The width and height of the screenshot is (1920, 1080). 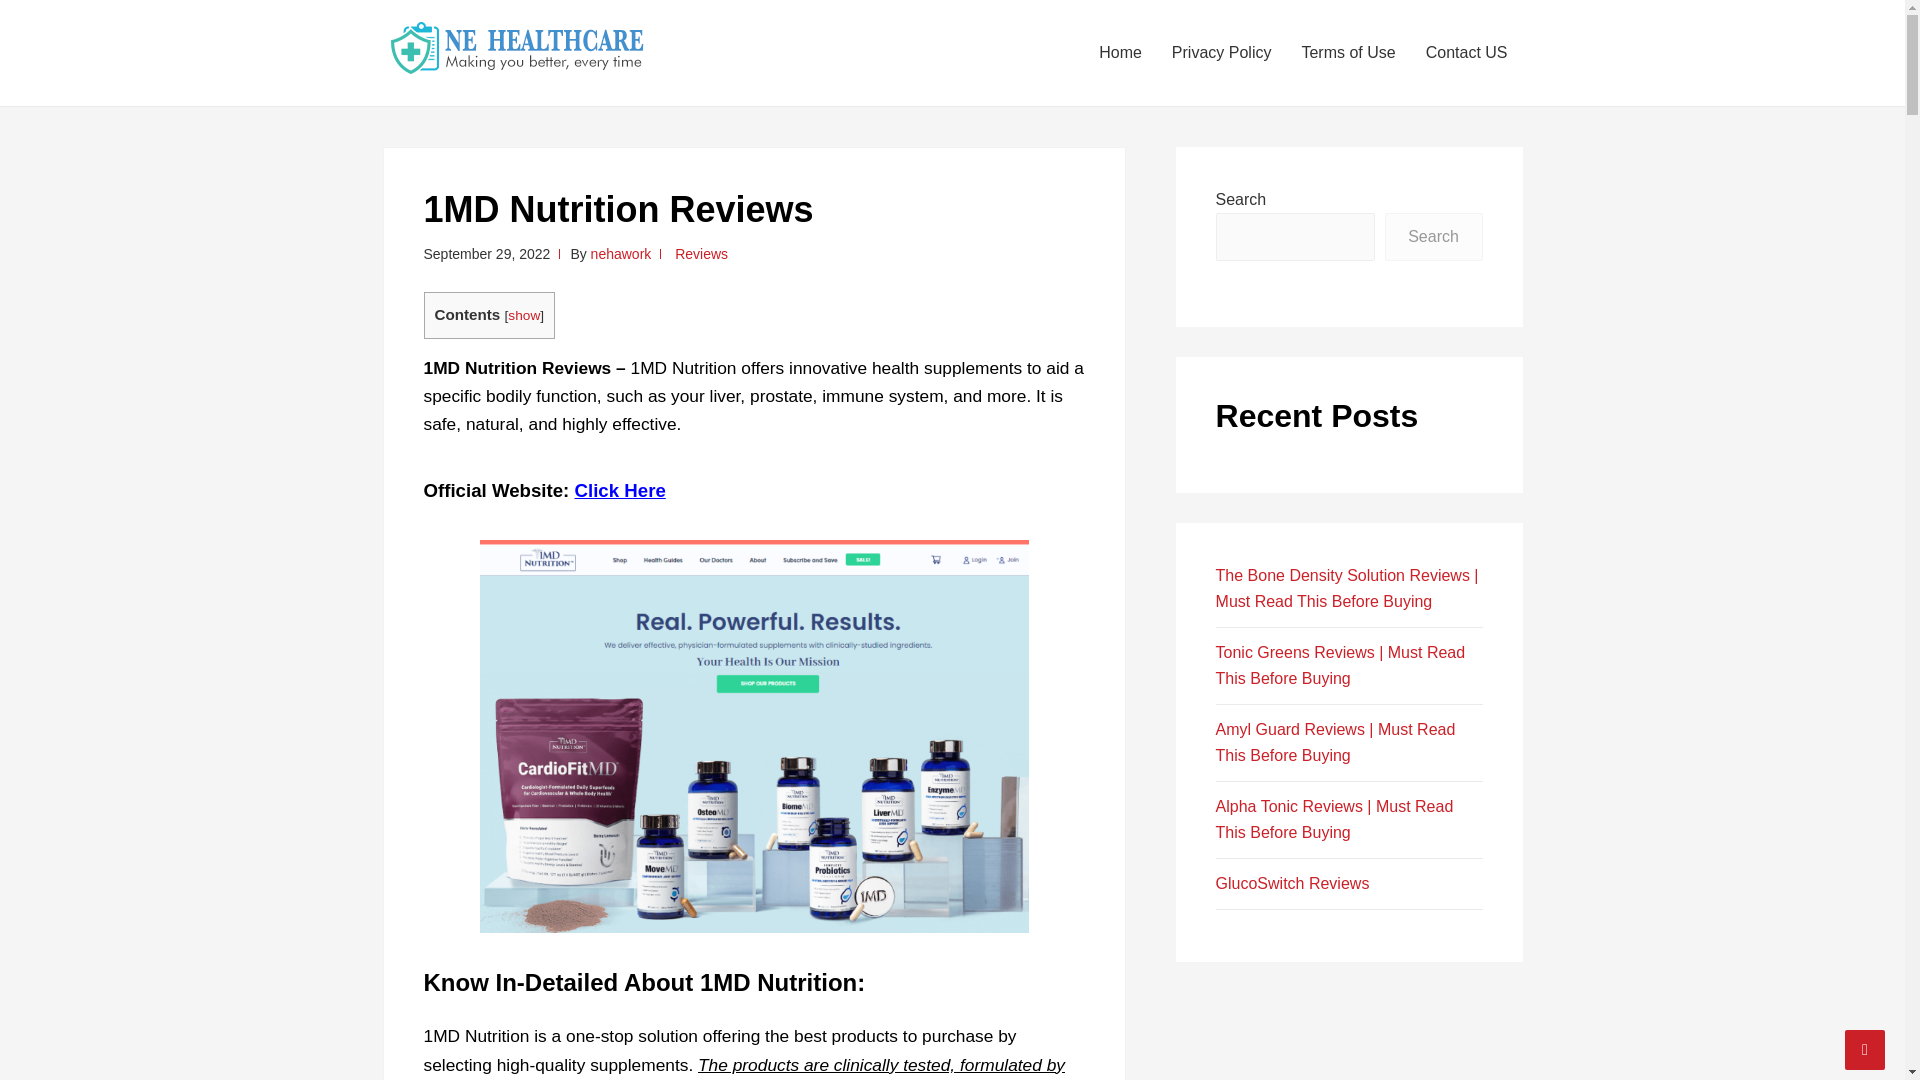 I want to click on Reviews, so click(x=701, y=254).